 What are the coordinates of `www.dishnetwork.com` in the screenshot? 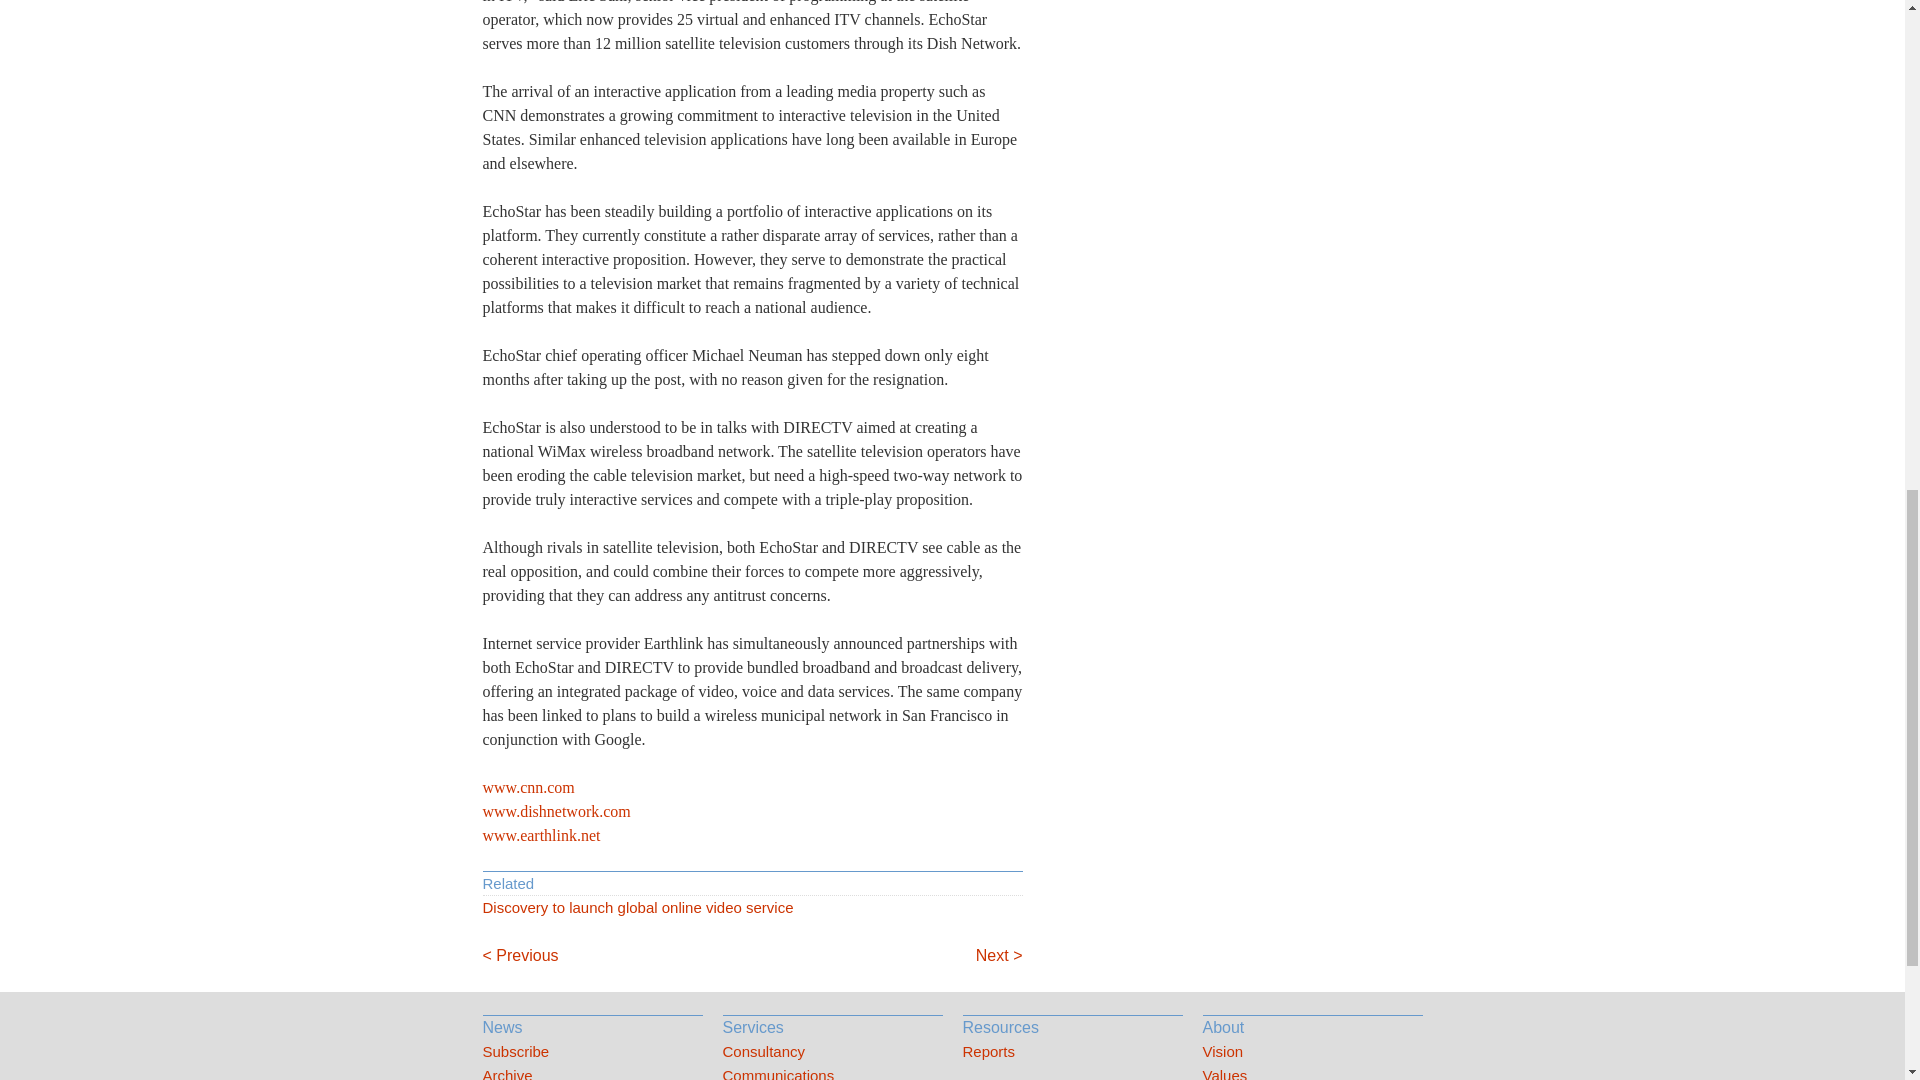 It's located at (555, 811).